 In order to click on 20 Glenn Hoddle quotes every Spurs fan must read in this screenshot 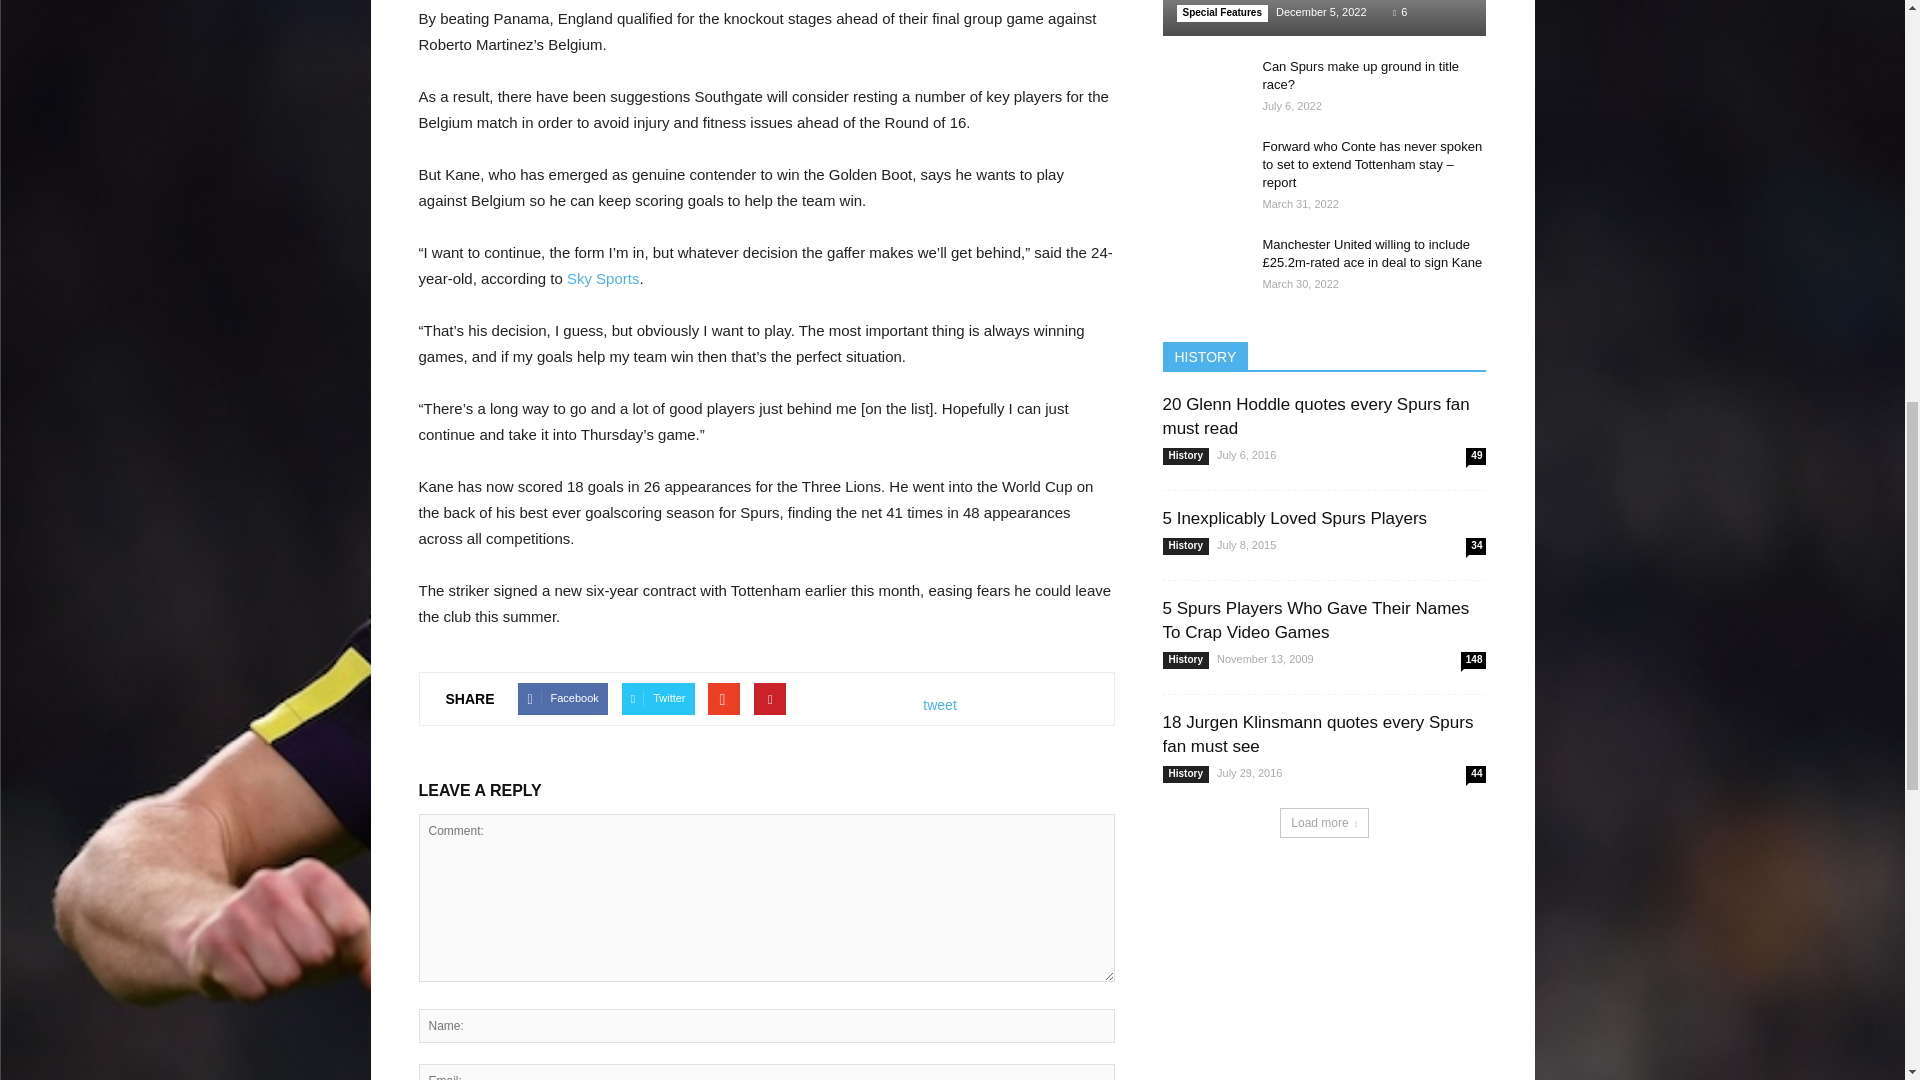, I will do `click(1314, 416)`.